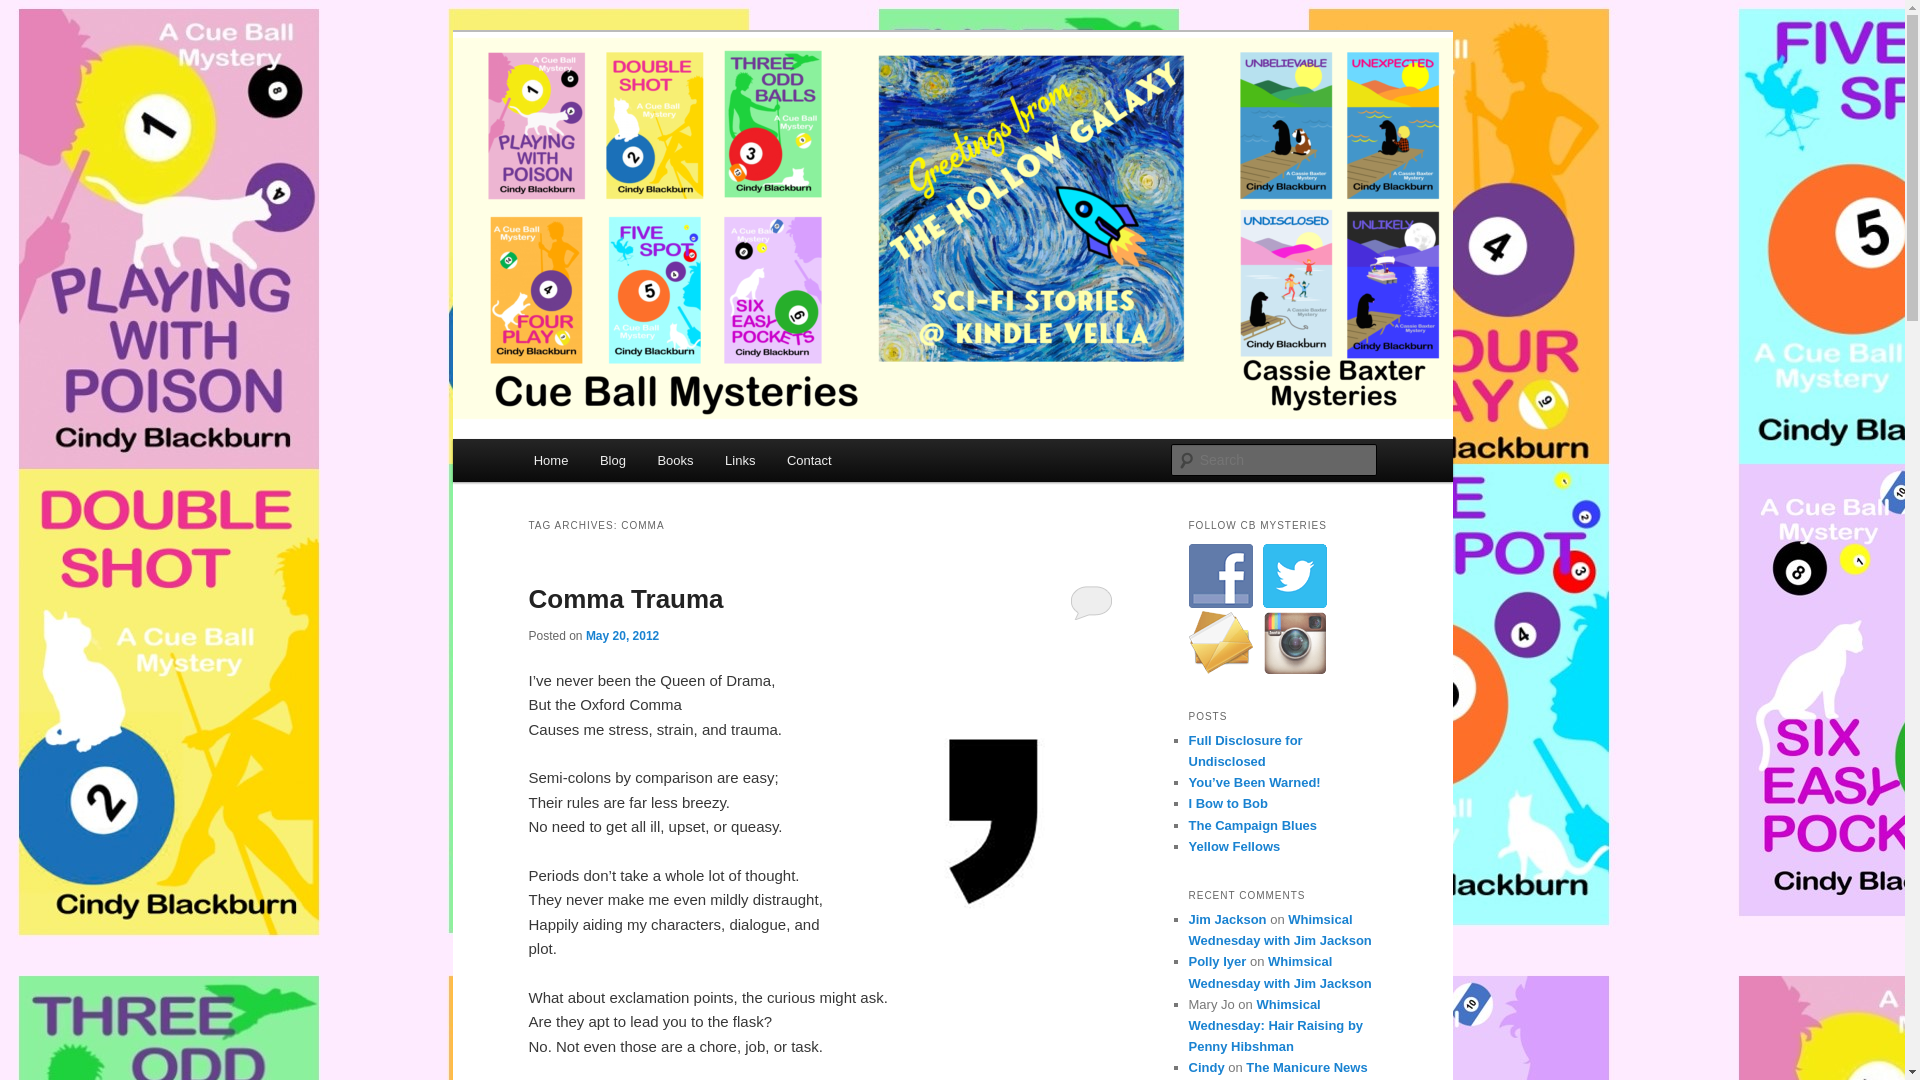  I want to click on The Campaign Blues, so click(1252, 824).